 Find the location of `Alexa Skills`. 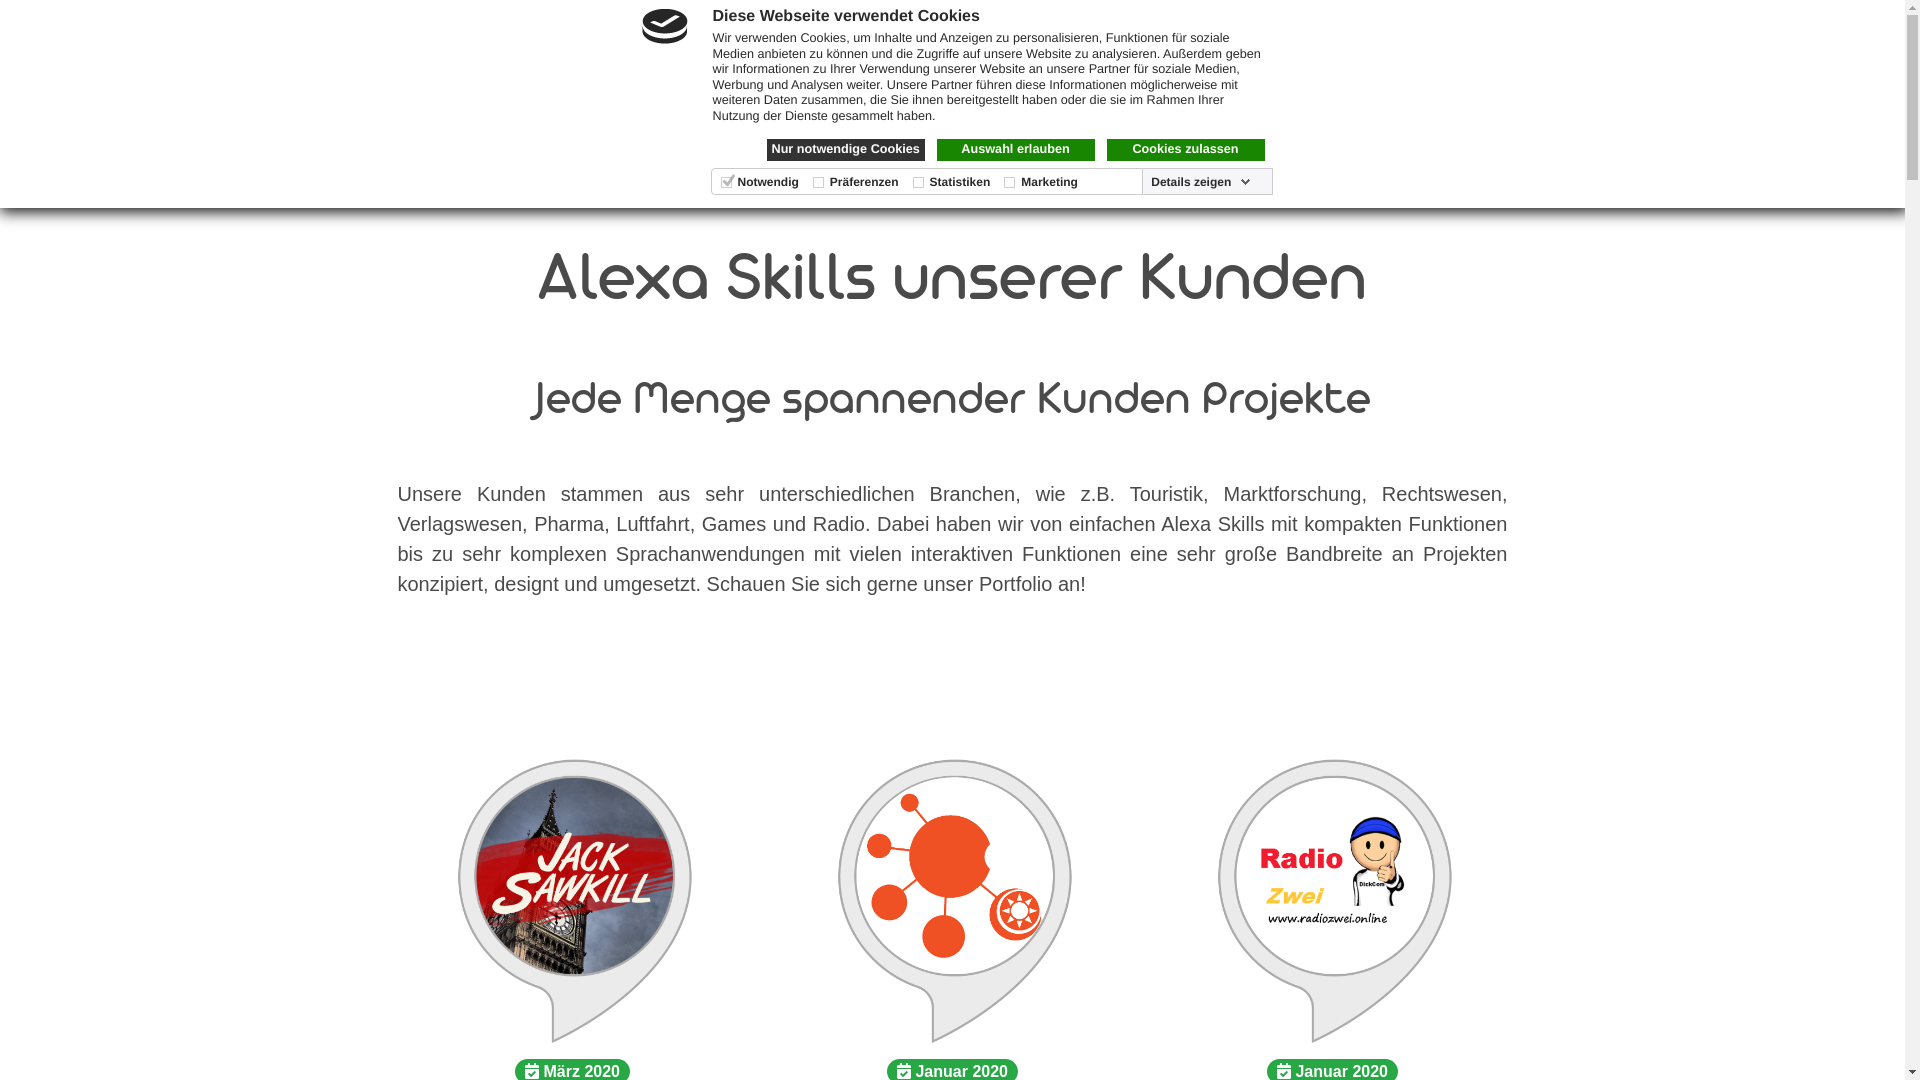

Alexa Skills is located at coordinates (964, 111).